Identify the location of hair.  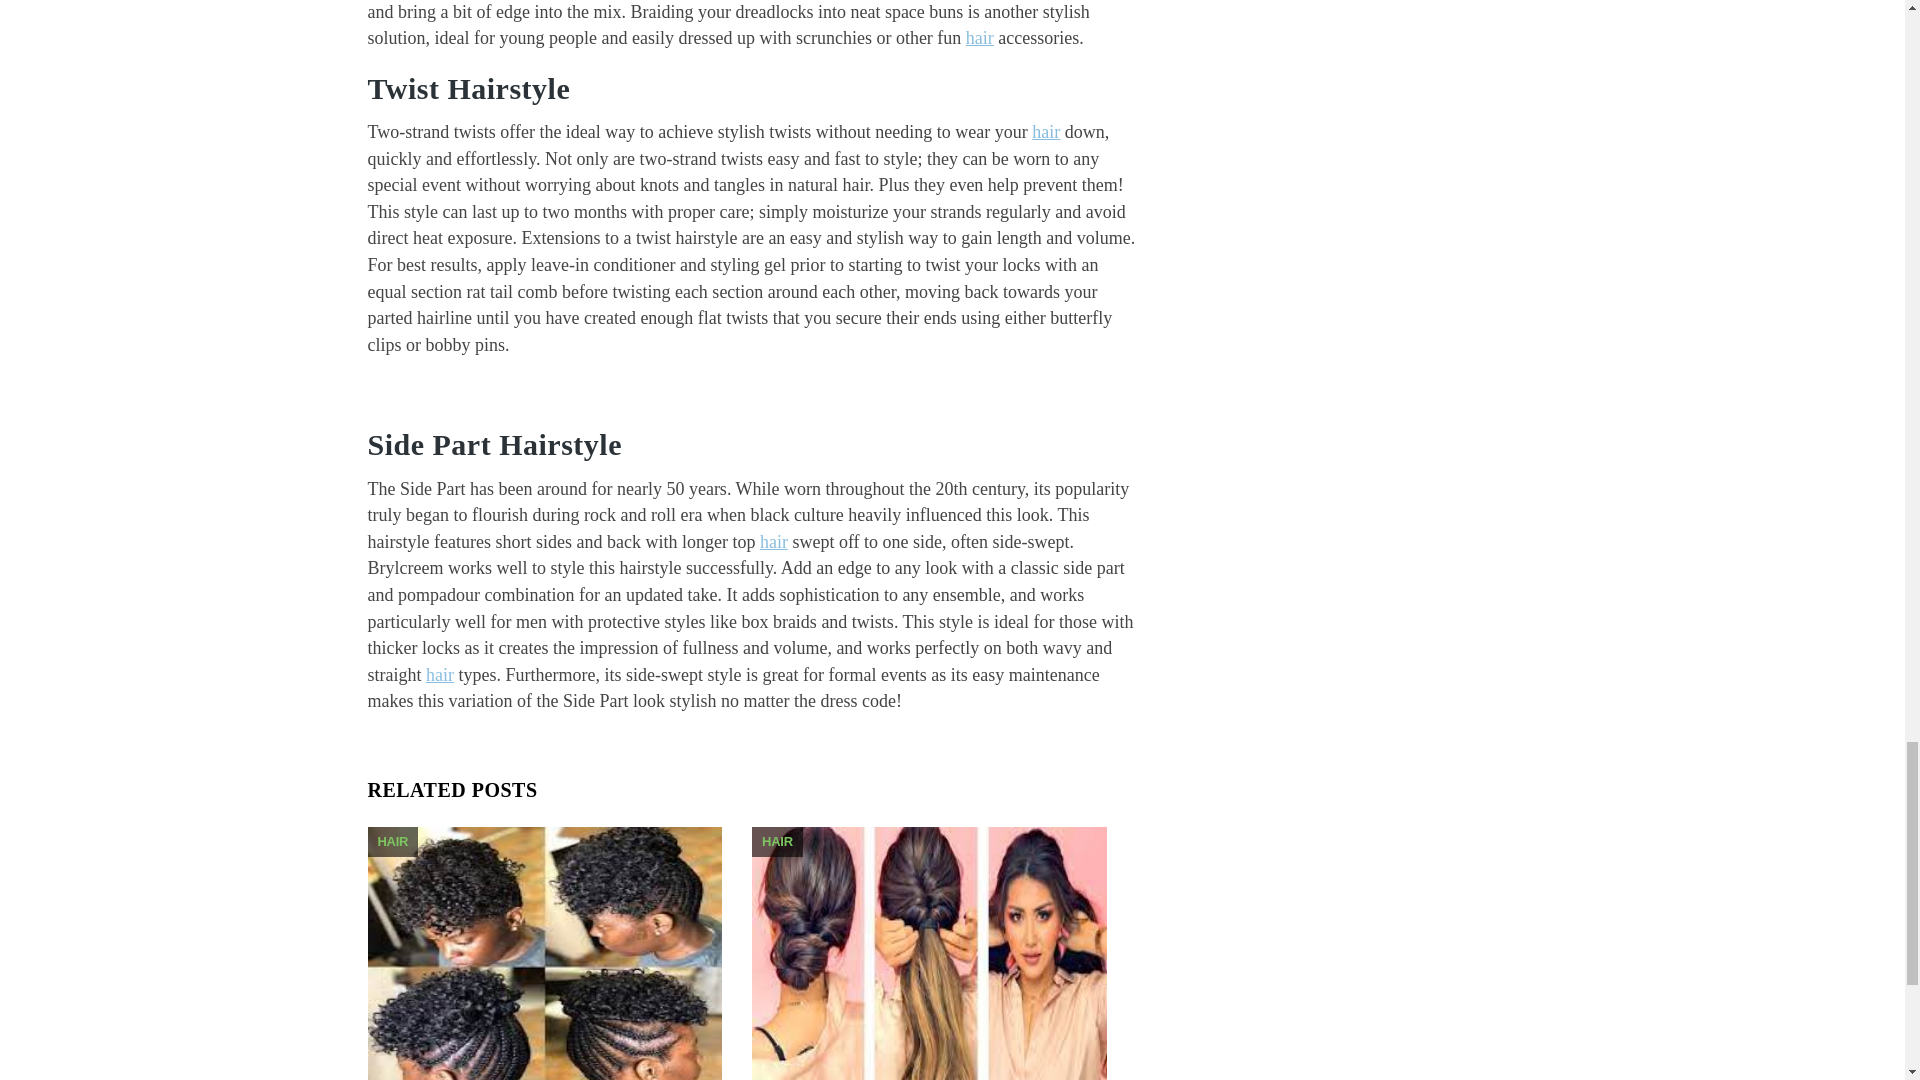
(980, 38).